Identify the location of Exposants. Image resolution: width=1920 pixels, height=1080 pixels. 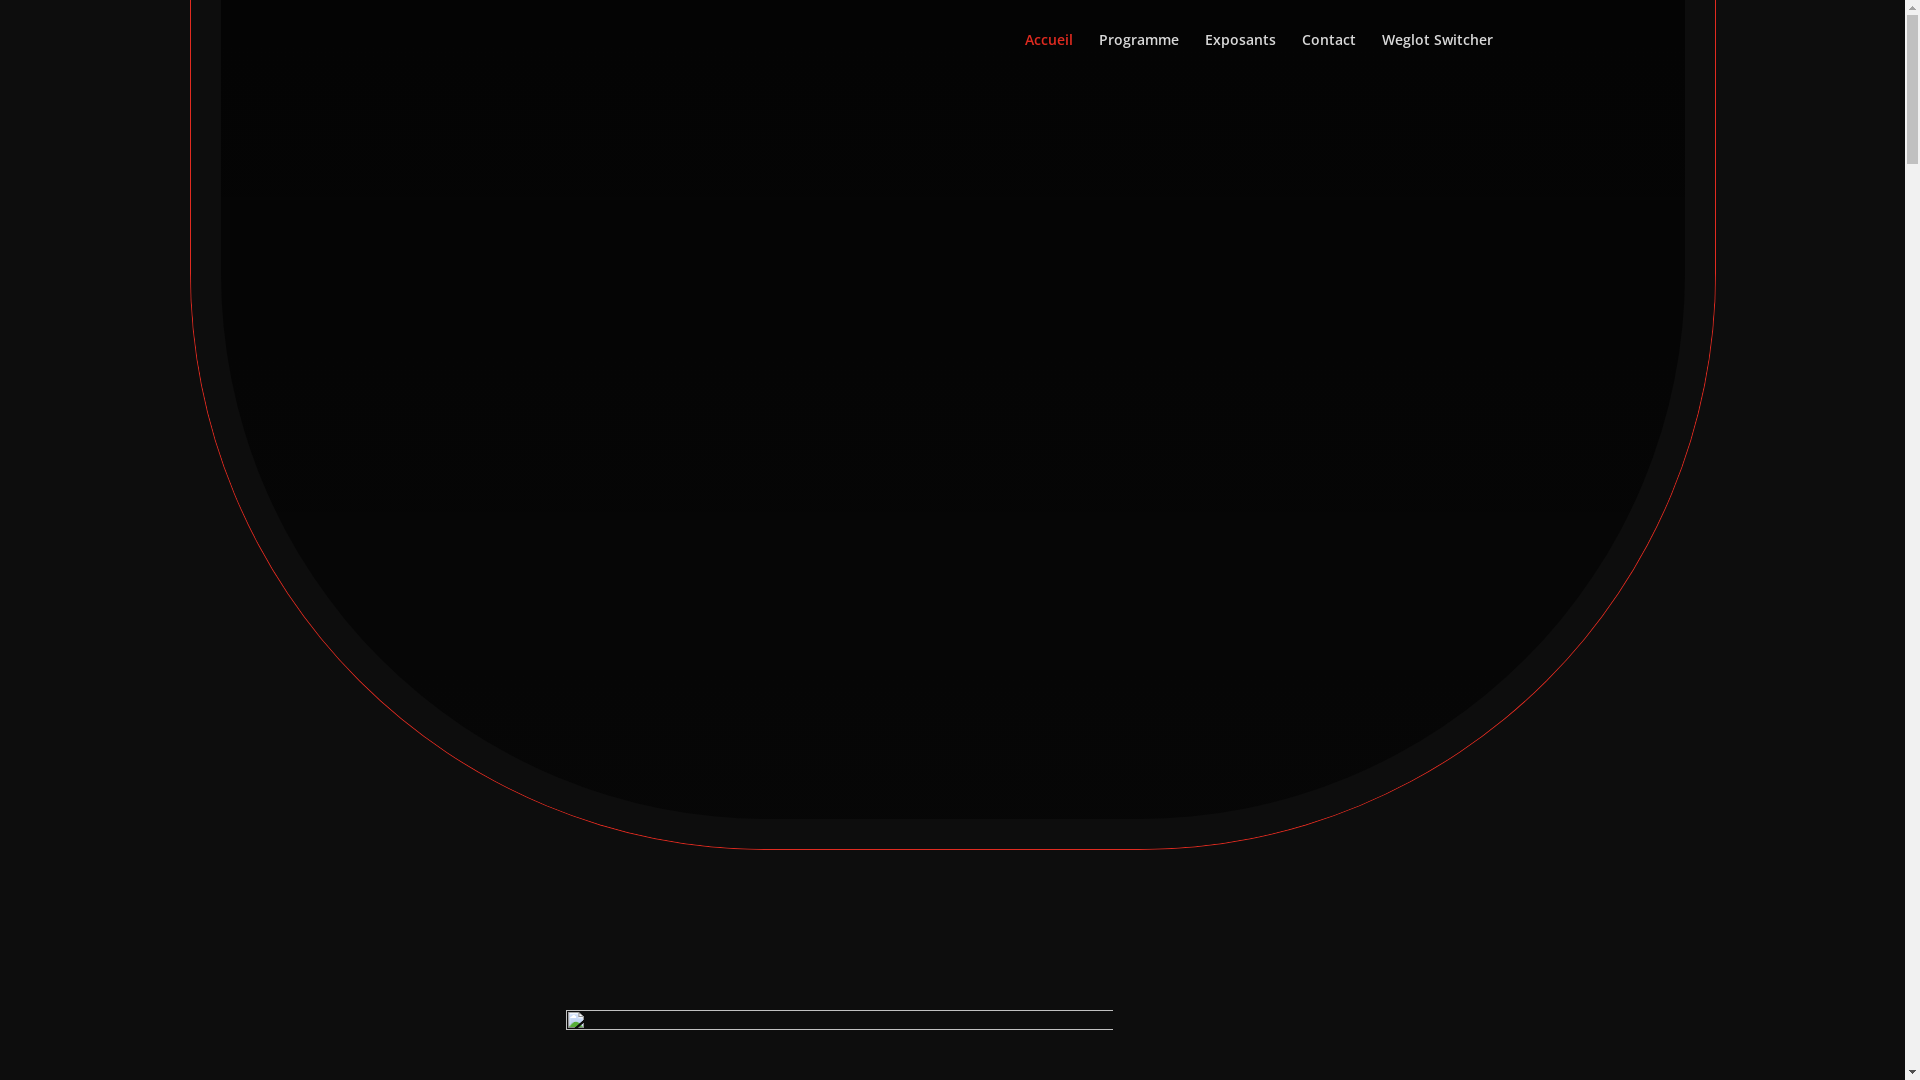
(1240, 56).